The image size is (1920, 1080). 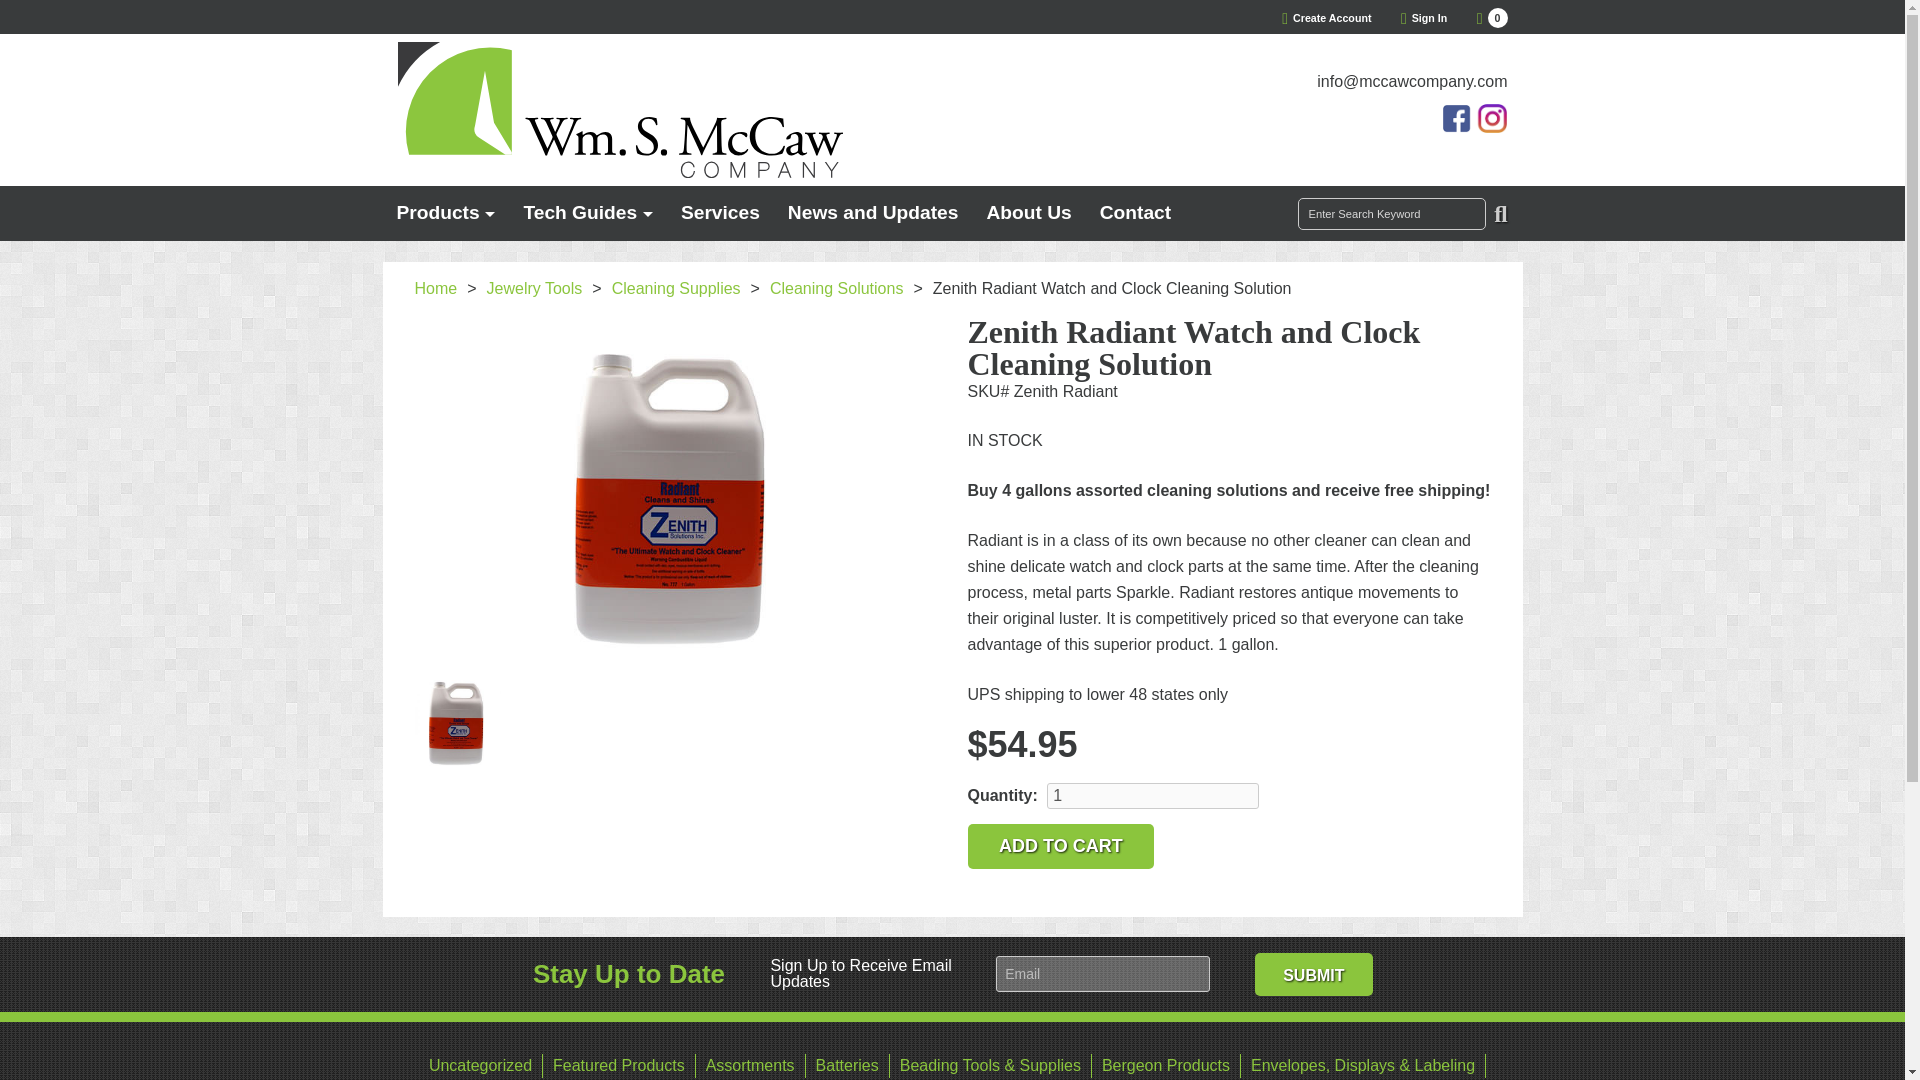 I want to click on Sign In, so click(x=1326, y=17).